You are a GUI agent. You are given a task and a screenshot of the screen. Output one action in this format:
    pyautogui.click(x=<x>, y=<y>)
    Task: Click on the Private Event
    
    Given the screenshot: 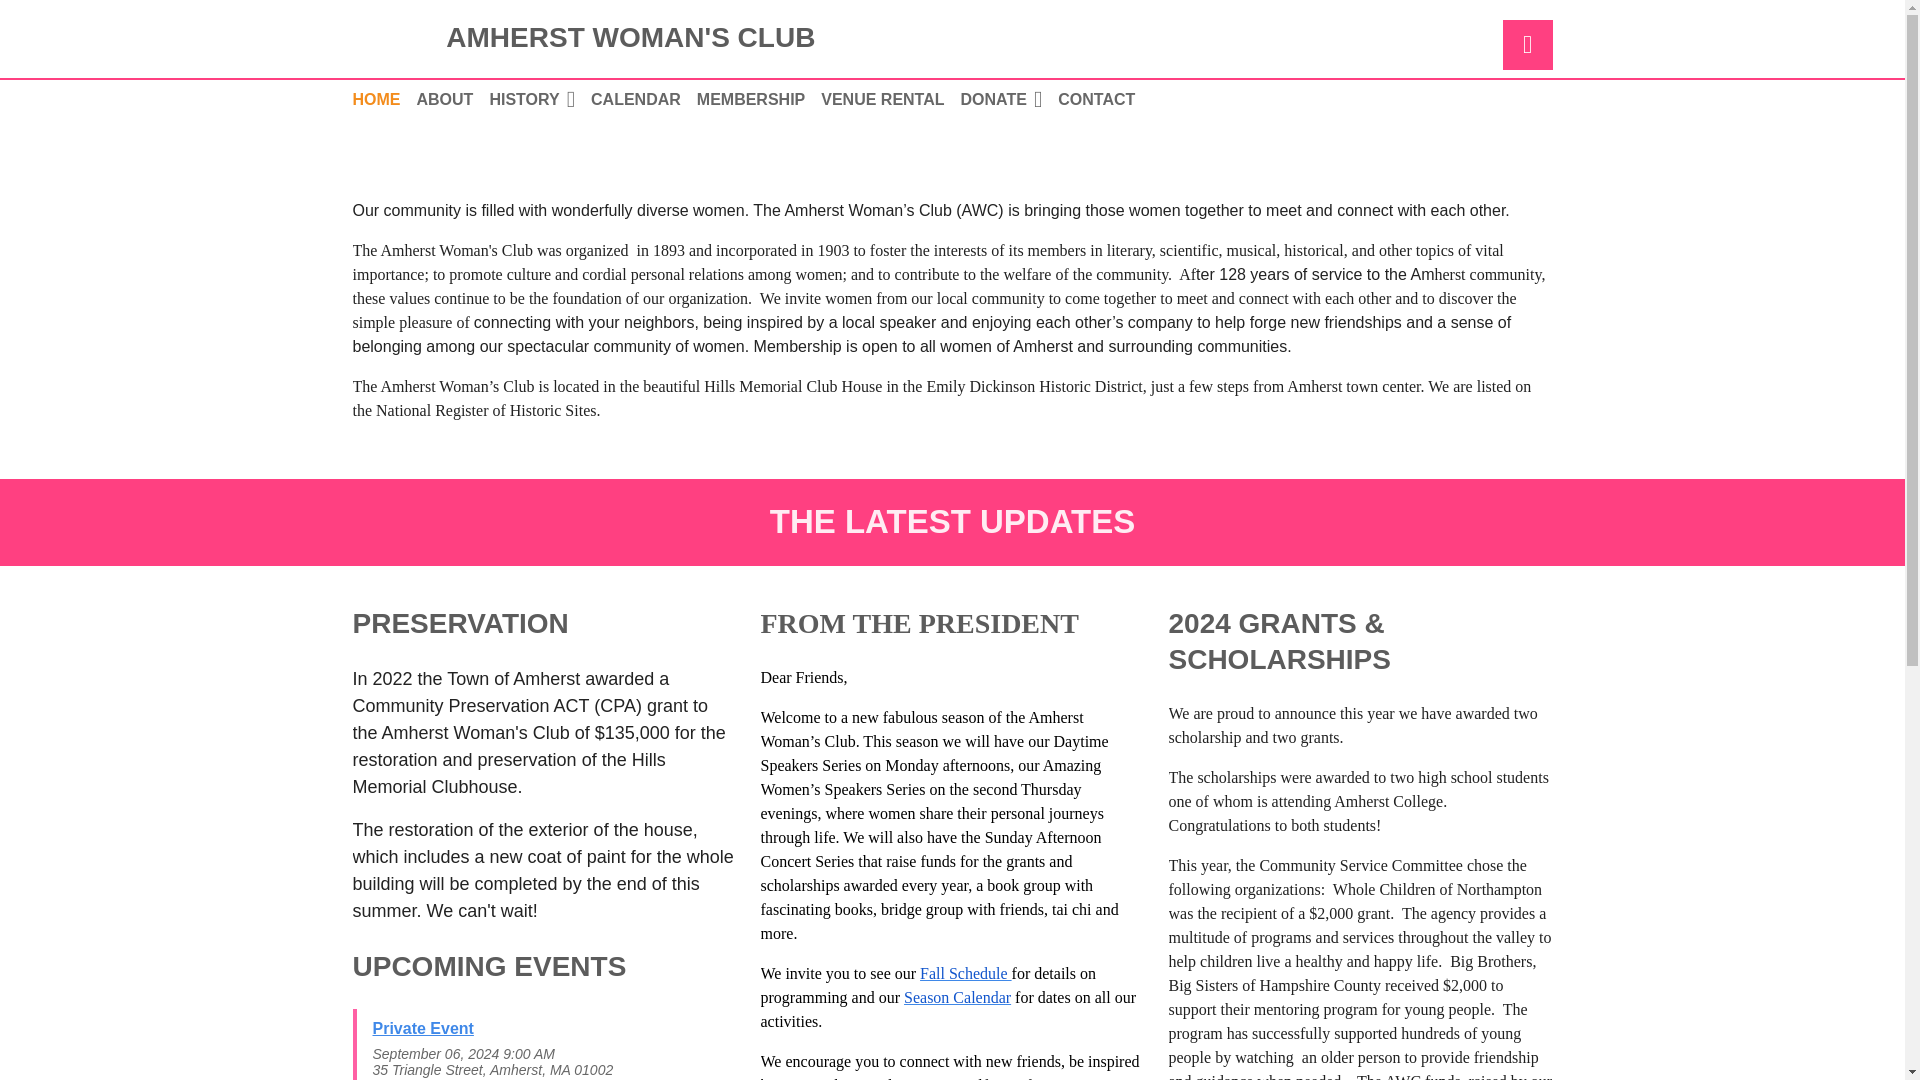 What is the action you would take?
    pyautogui.click(x=422, y=1028)
    